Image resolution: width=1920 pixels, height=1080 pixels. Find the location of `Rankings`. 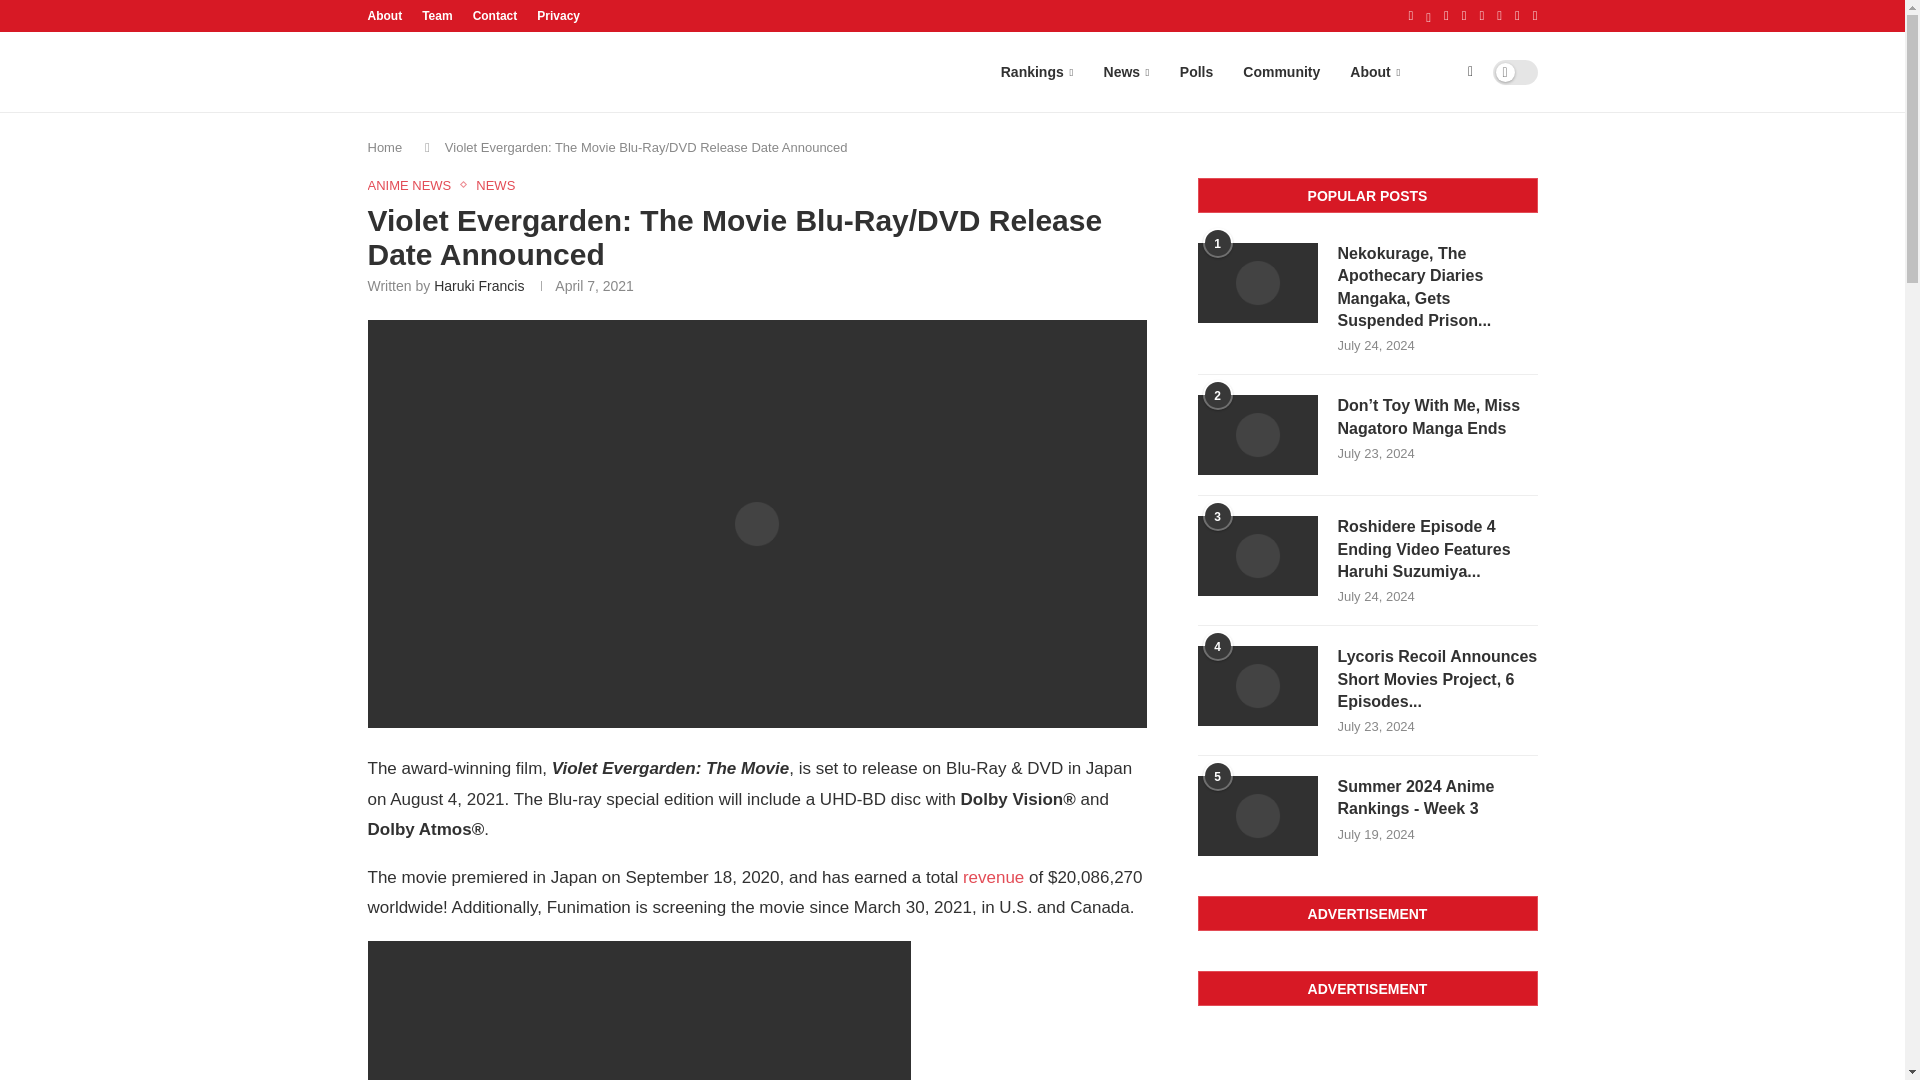

Rankings is located at coordinates (1037, 72).